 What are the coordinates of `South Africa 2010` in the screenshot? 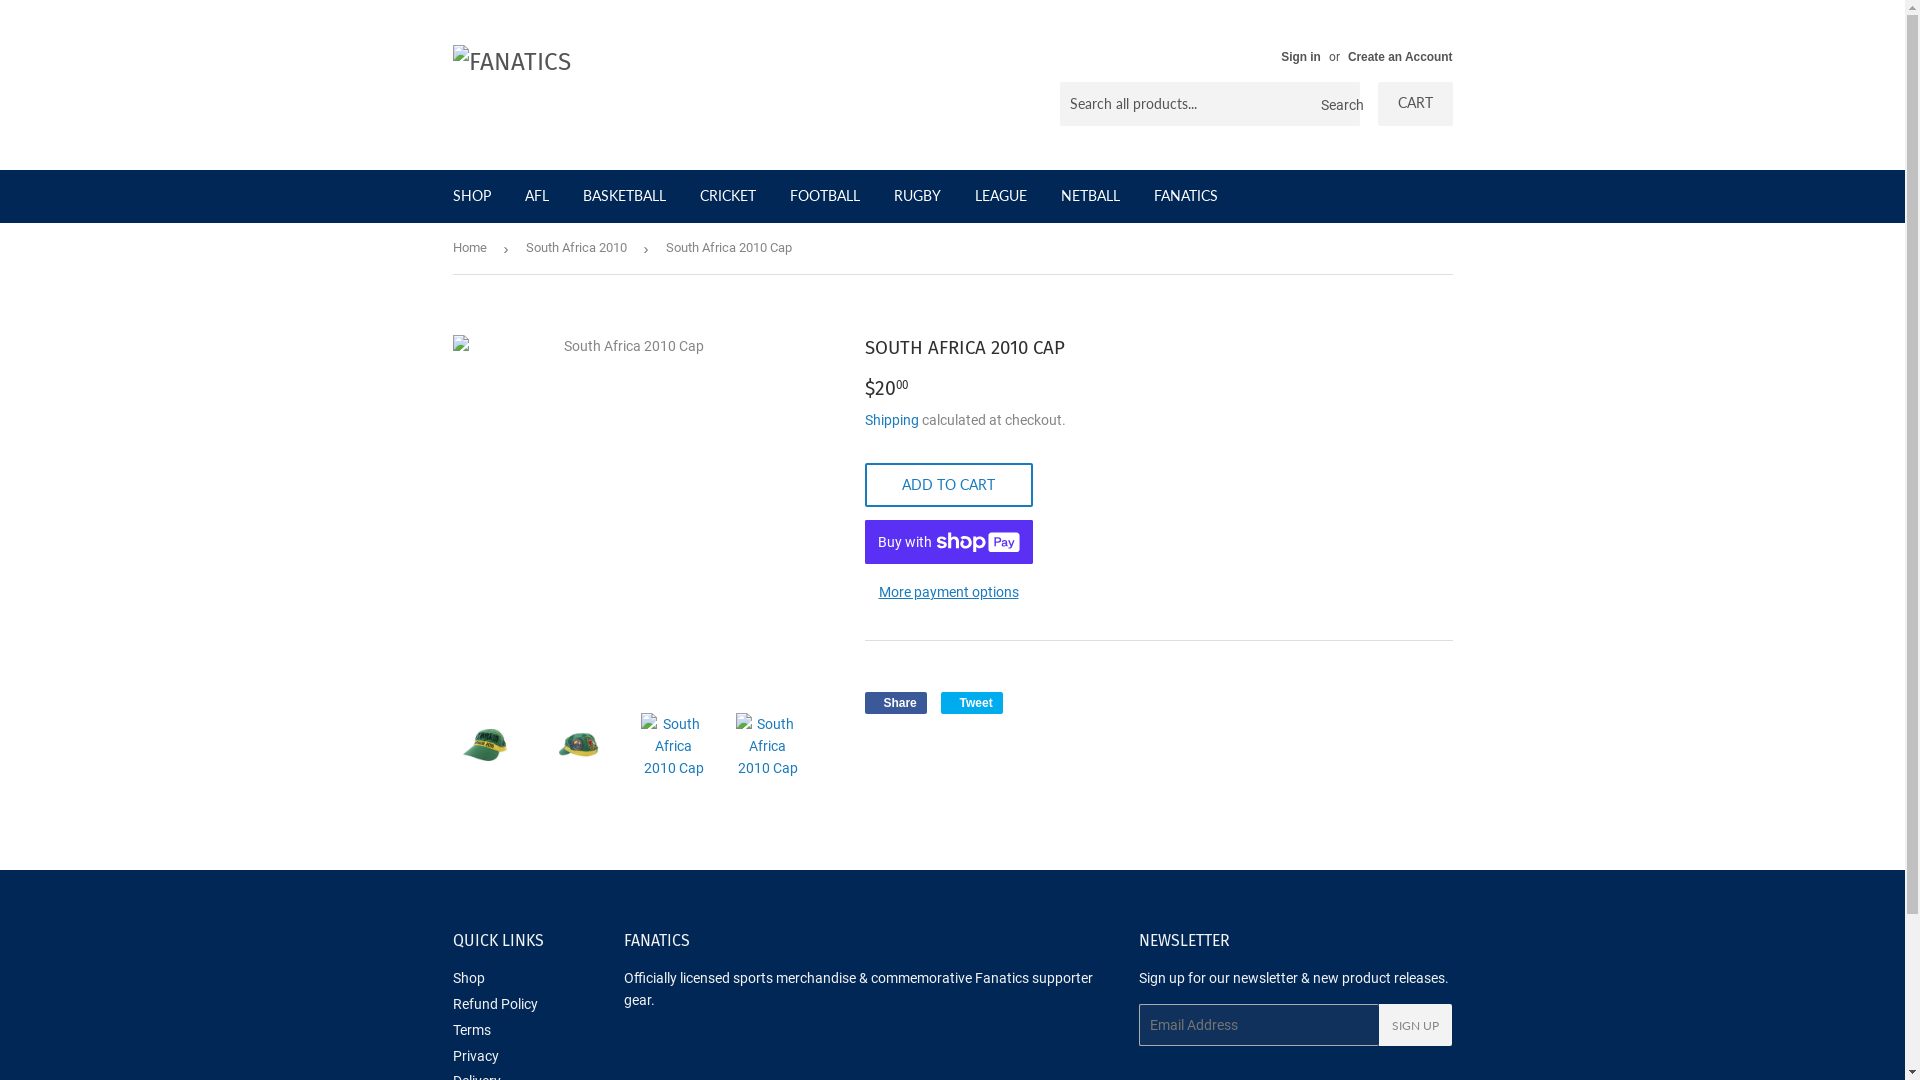 It's located at (580, 248).